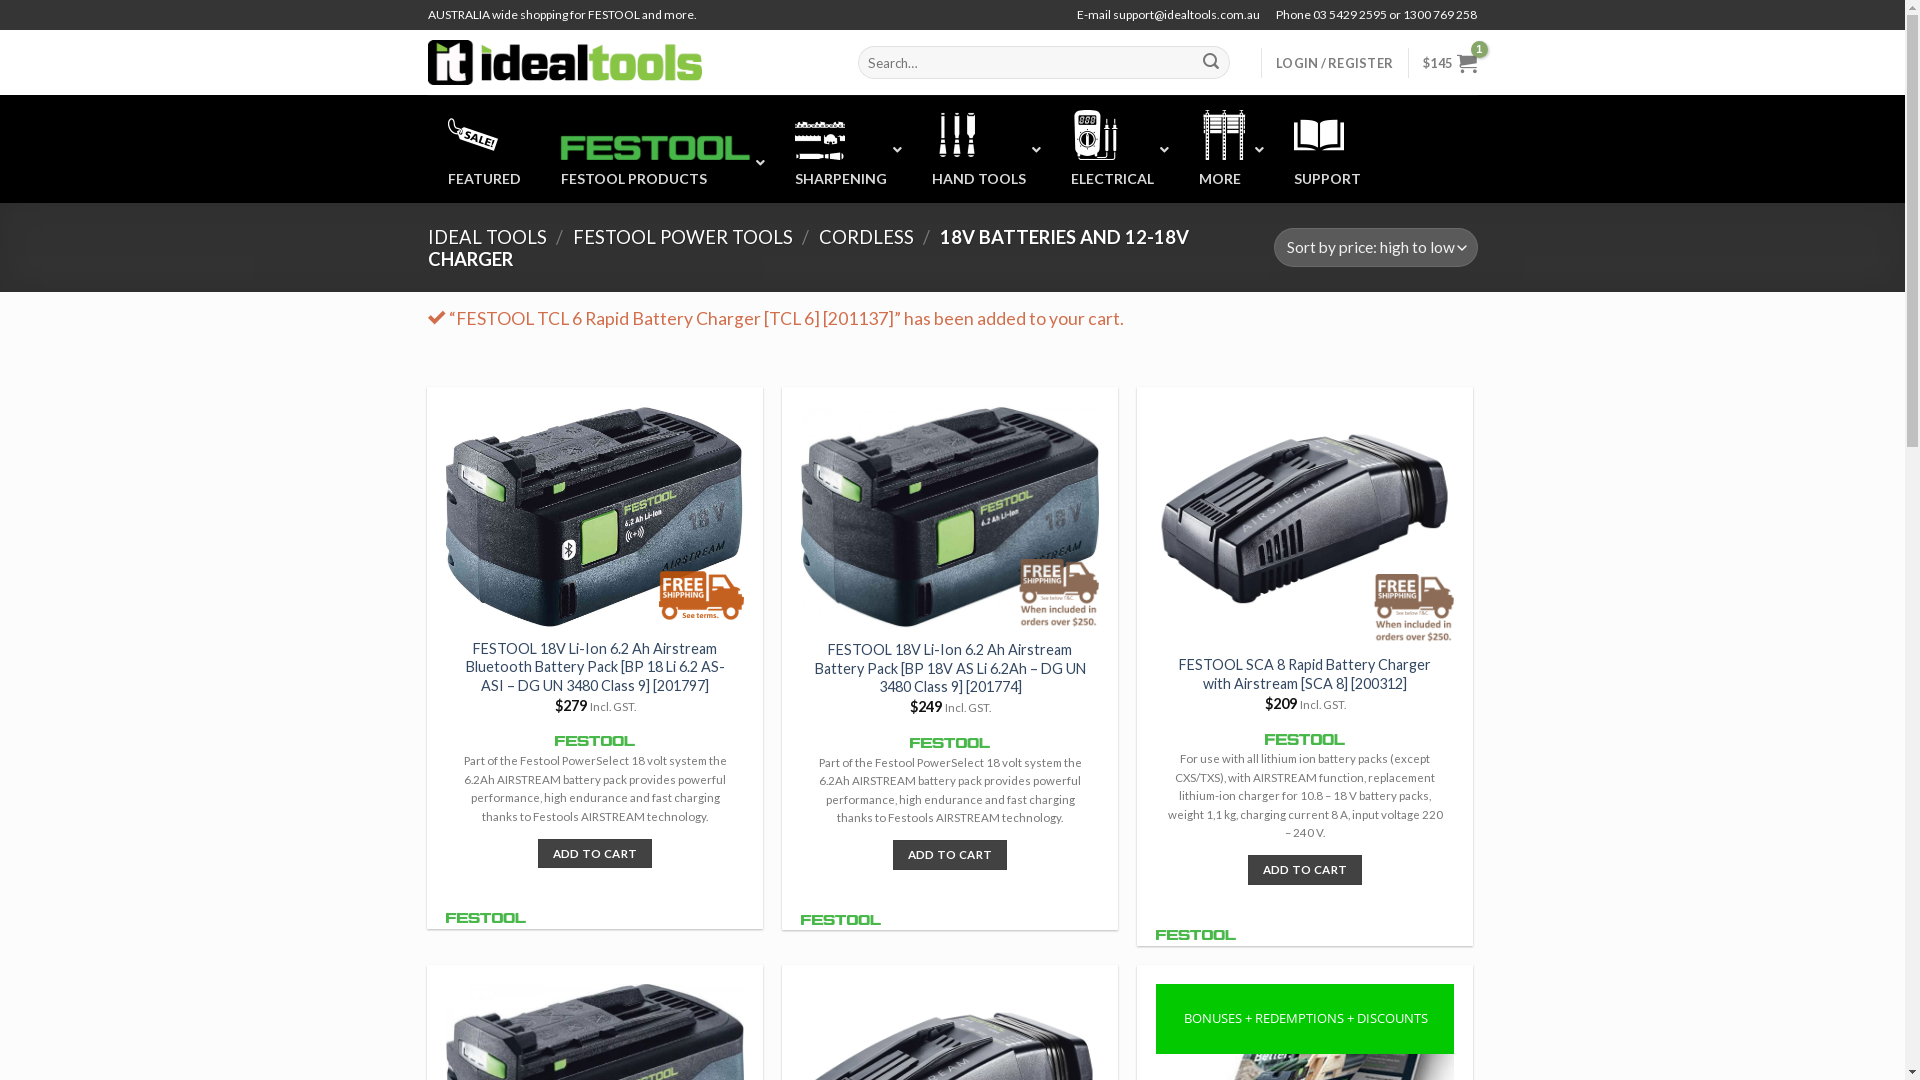  What do you see at coordinates (841, 918) in the screenshot?
I see `FESTOOL` at bounding box center [841, 918].